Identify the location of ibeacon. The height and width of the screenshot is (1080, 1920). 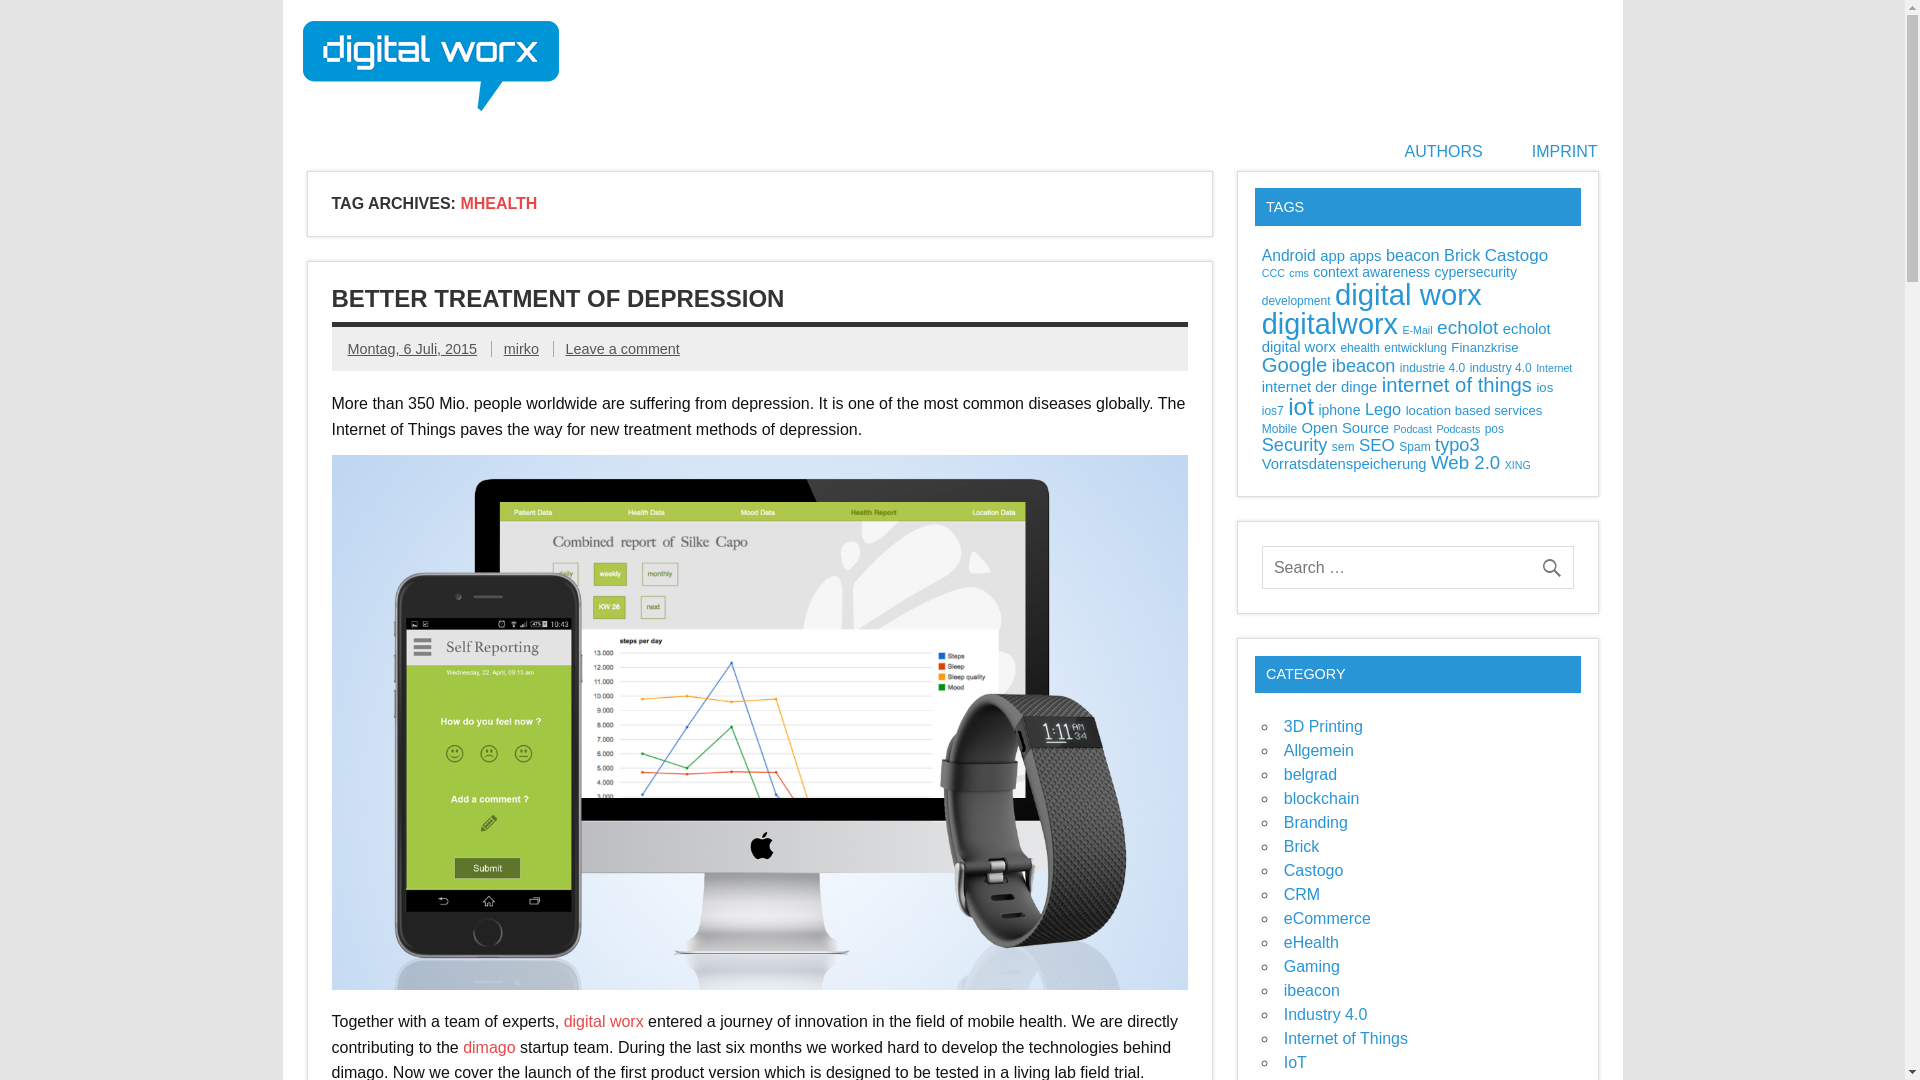
(1364, 366).